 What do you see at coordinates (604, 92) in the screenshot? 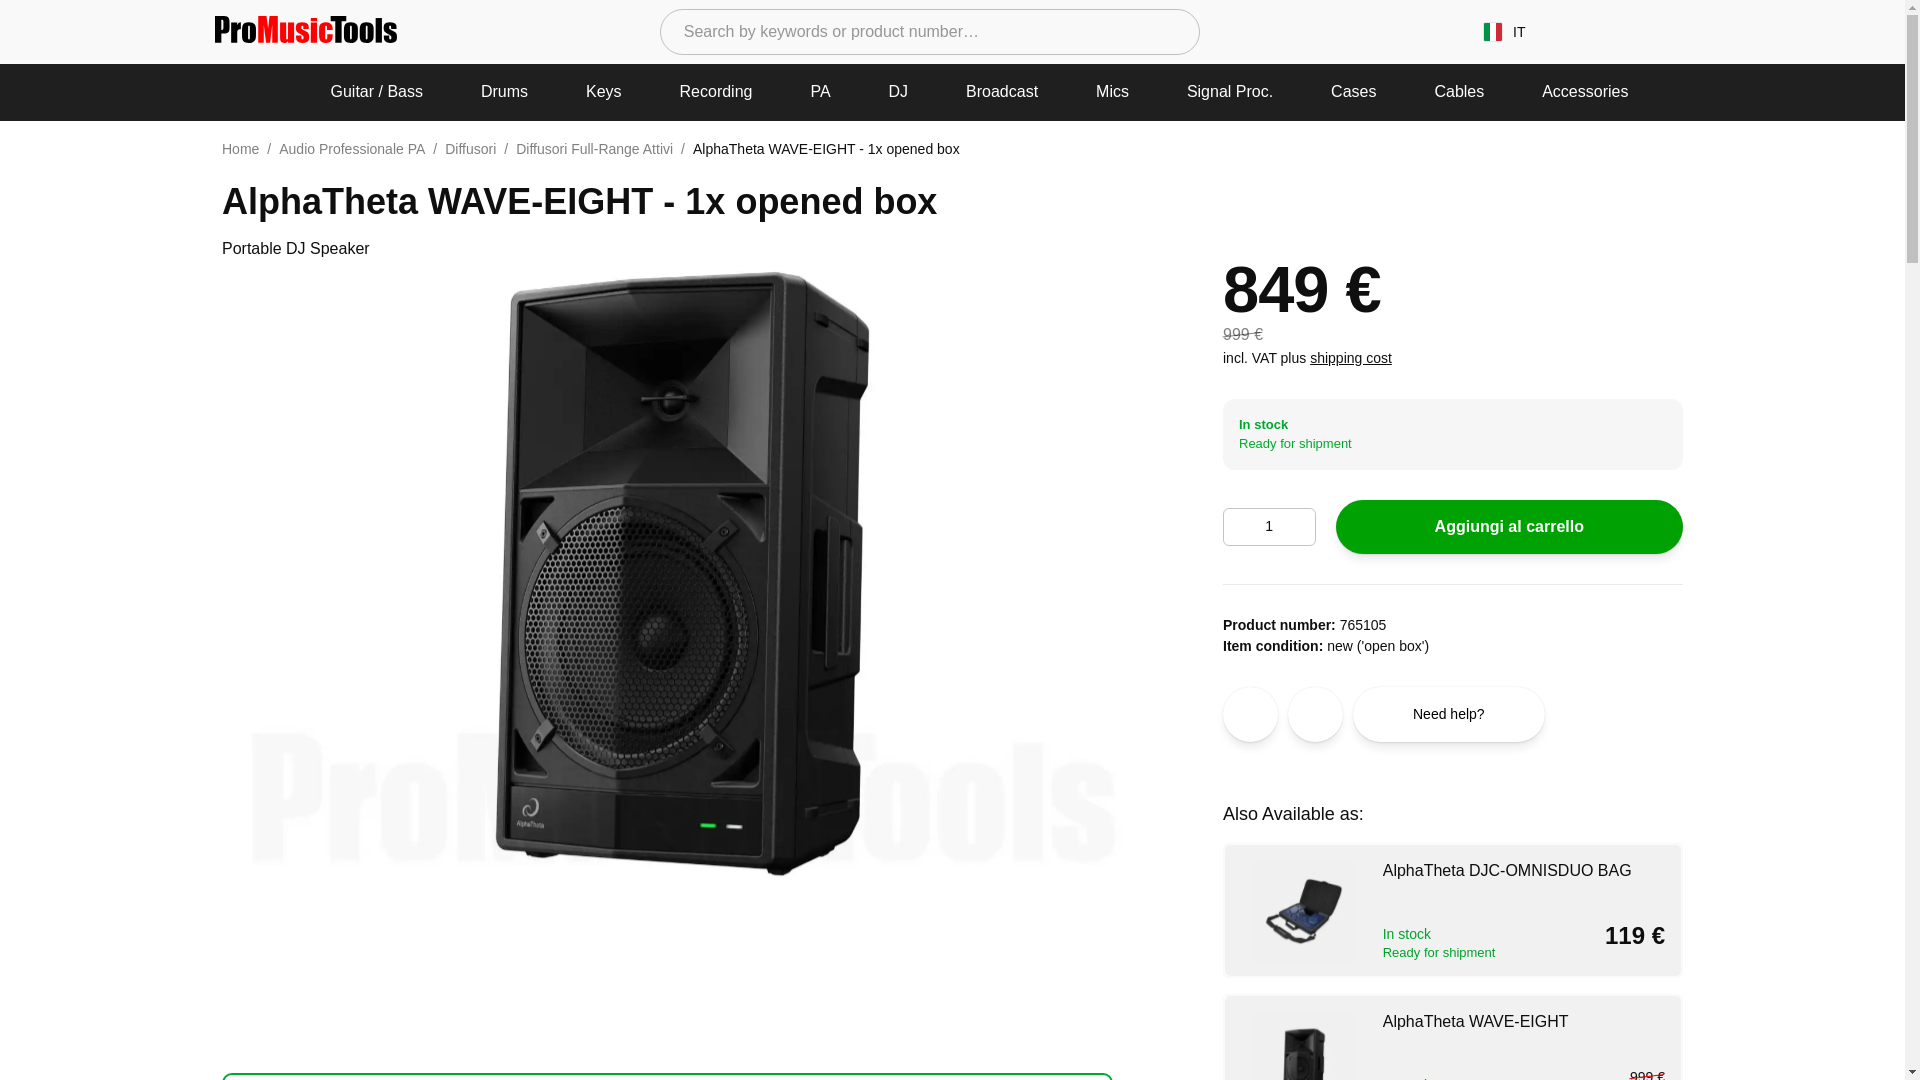
I see `Keys` at bounding box center [604, 92].